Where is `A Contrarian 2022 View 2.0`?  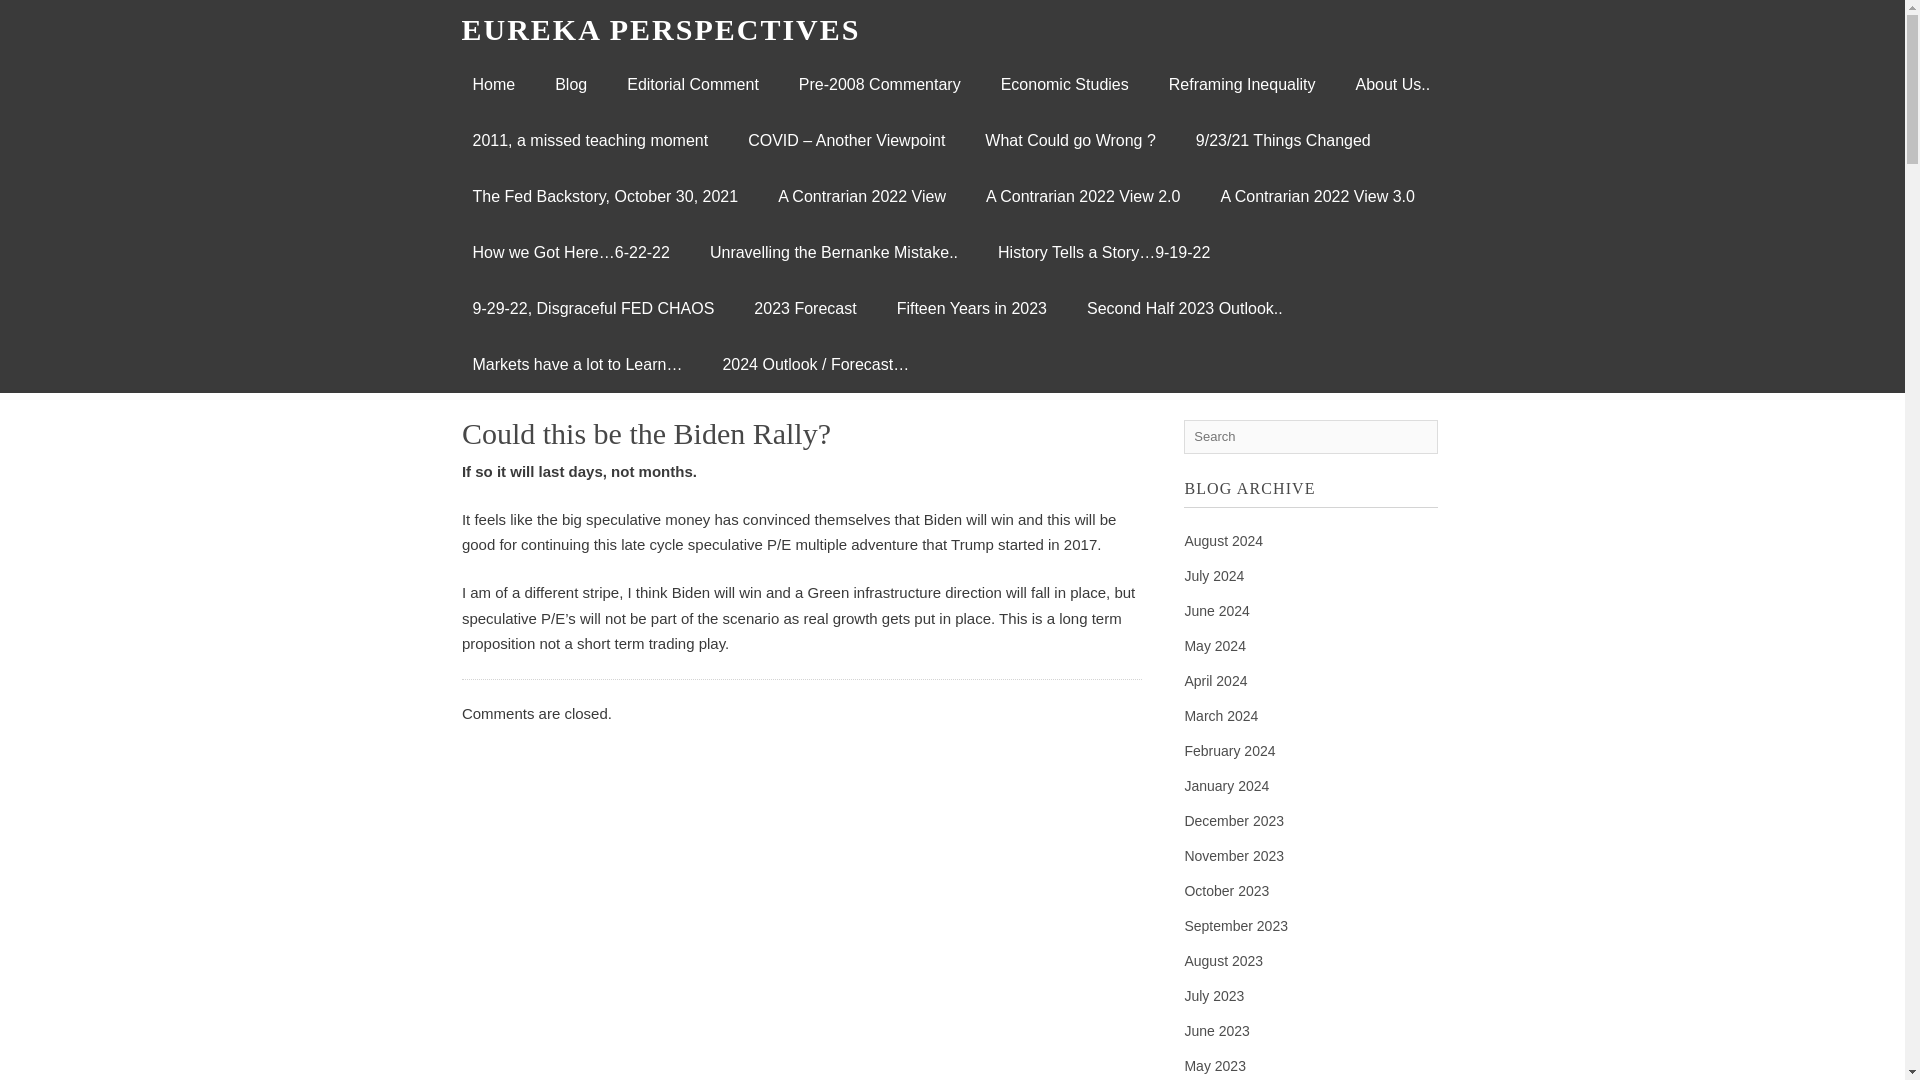
A Contrarian 2022 View 2.0 is located at coordinates (1083, 196).